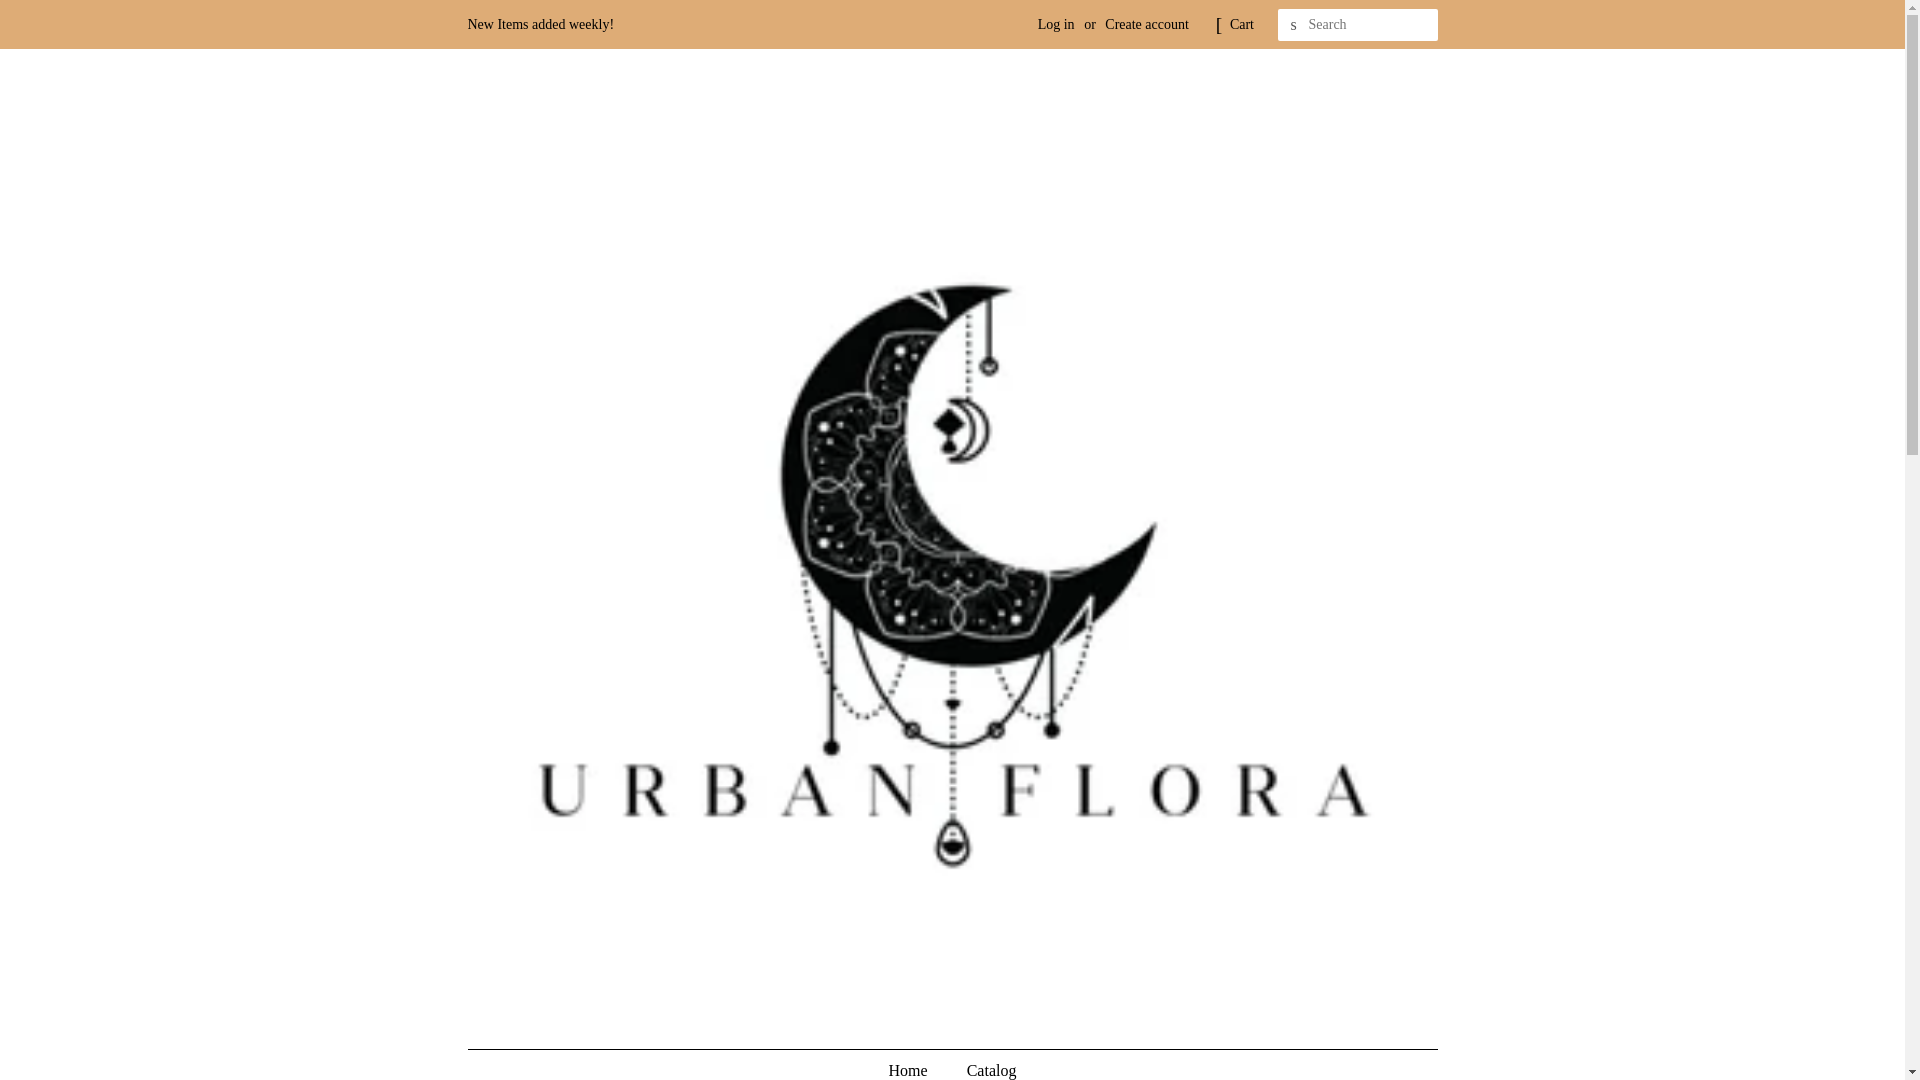 Image resolution: width=1920 pixels, height=1080 pixels. I want to click on Create account, so click(1146, 24).